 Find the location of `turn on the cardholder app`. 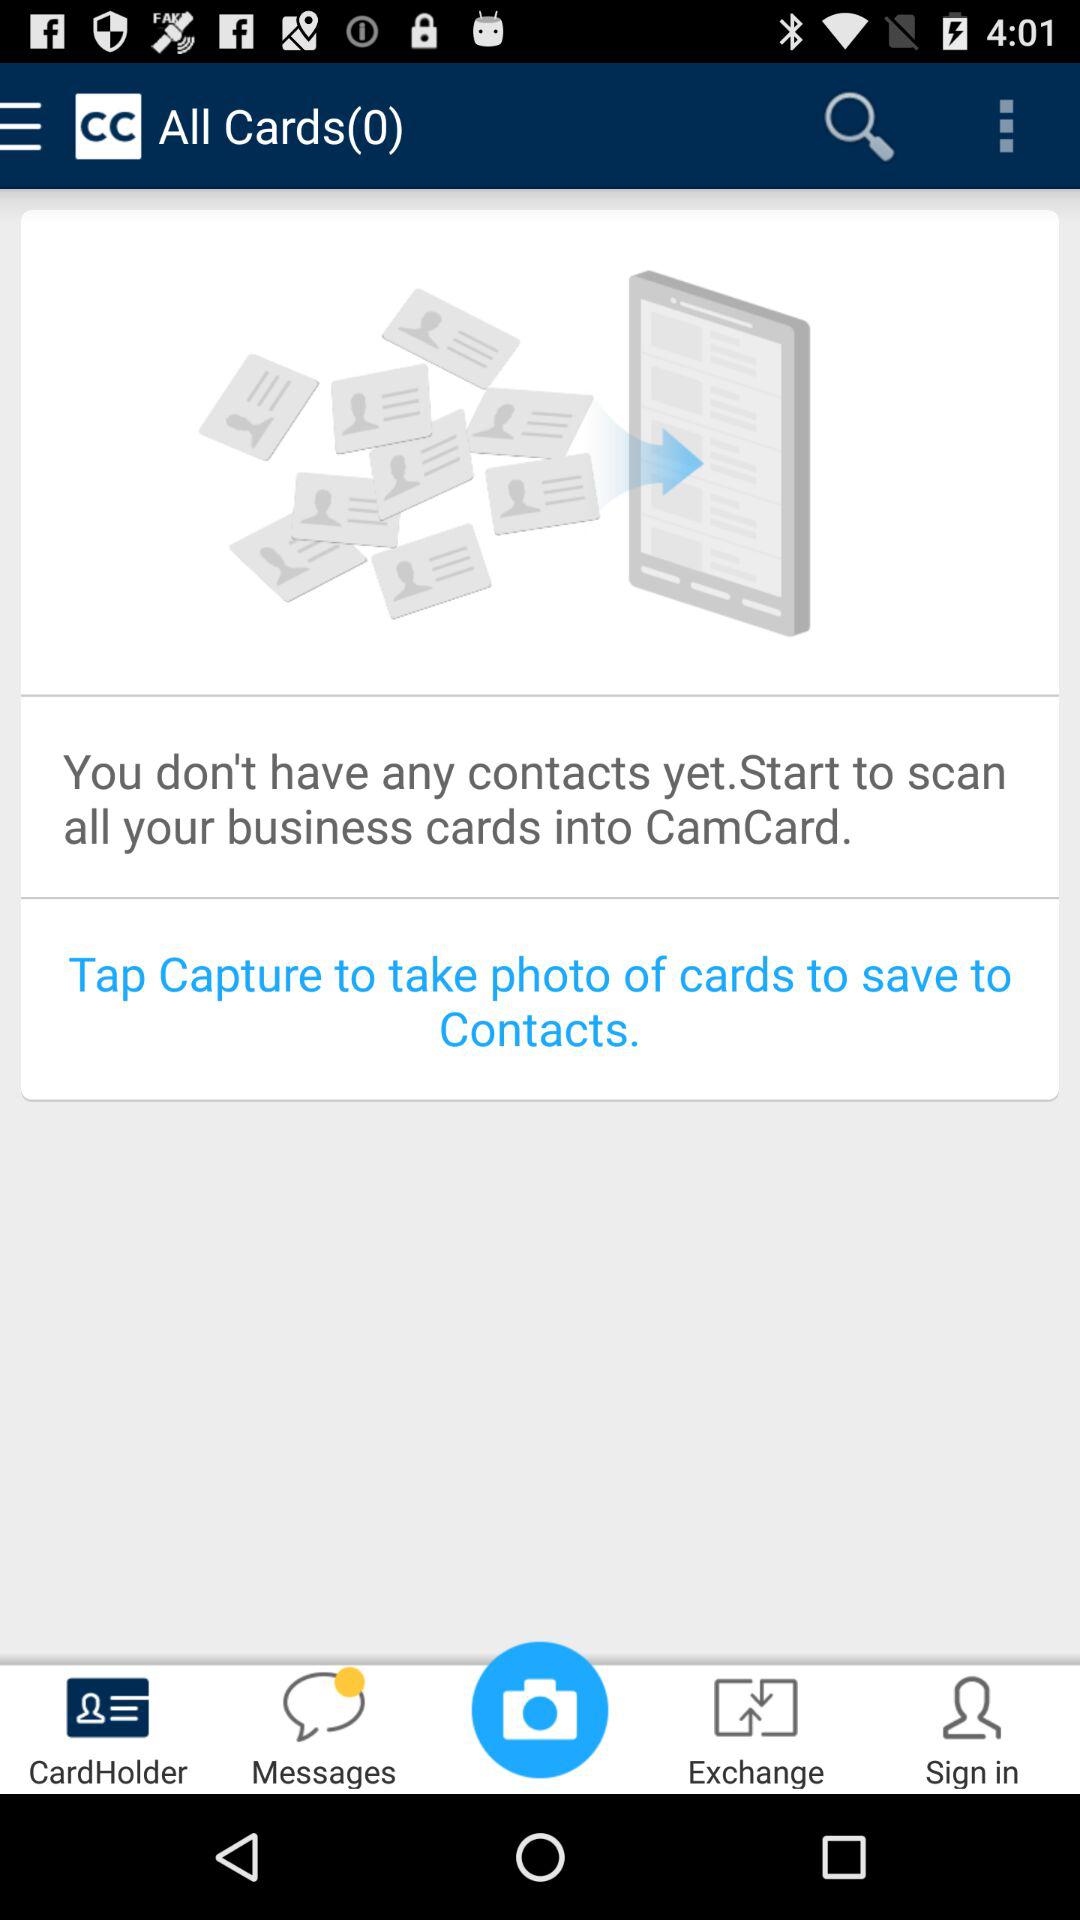

turn on the cardholder app is located at coordinates (108, 1726).